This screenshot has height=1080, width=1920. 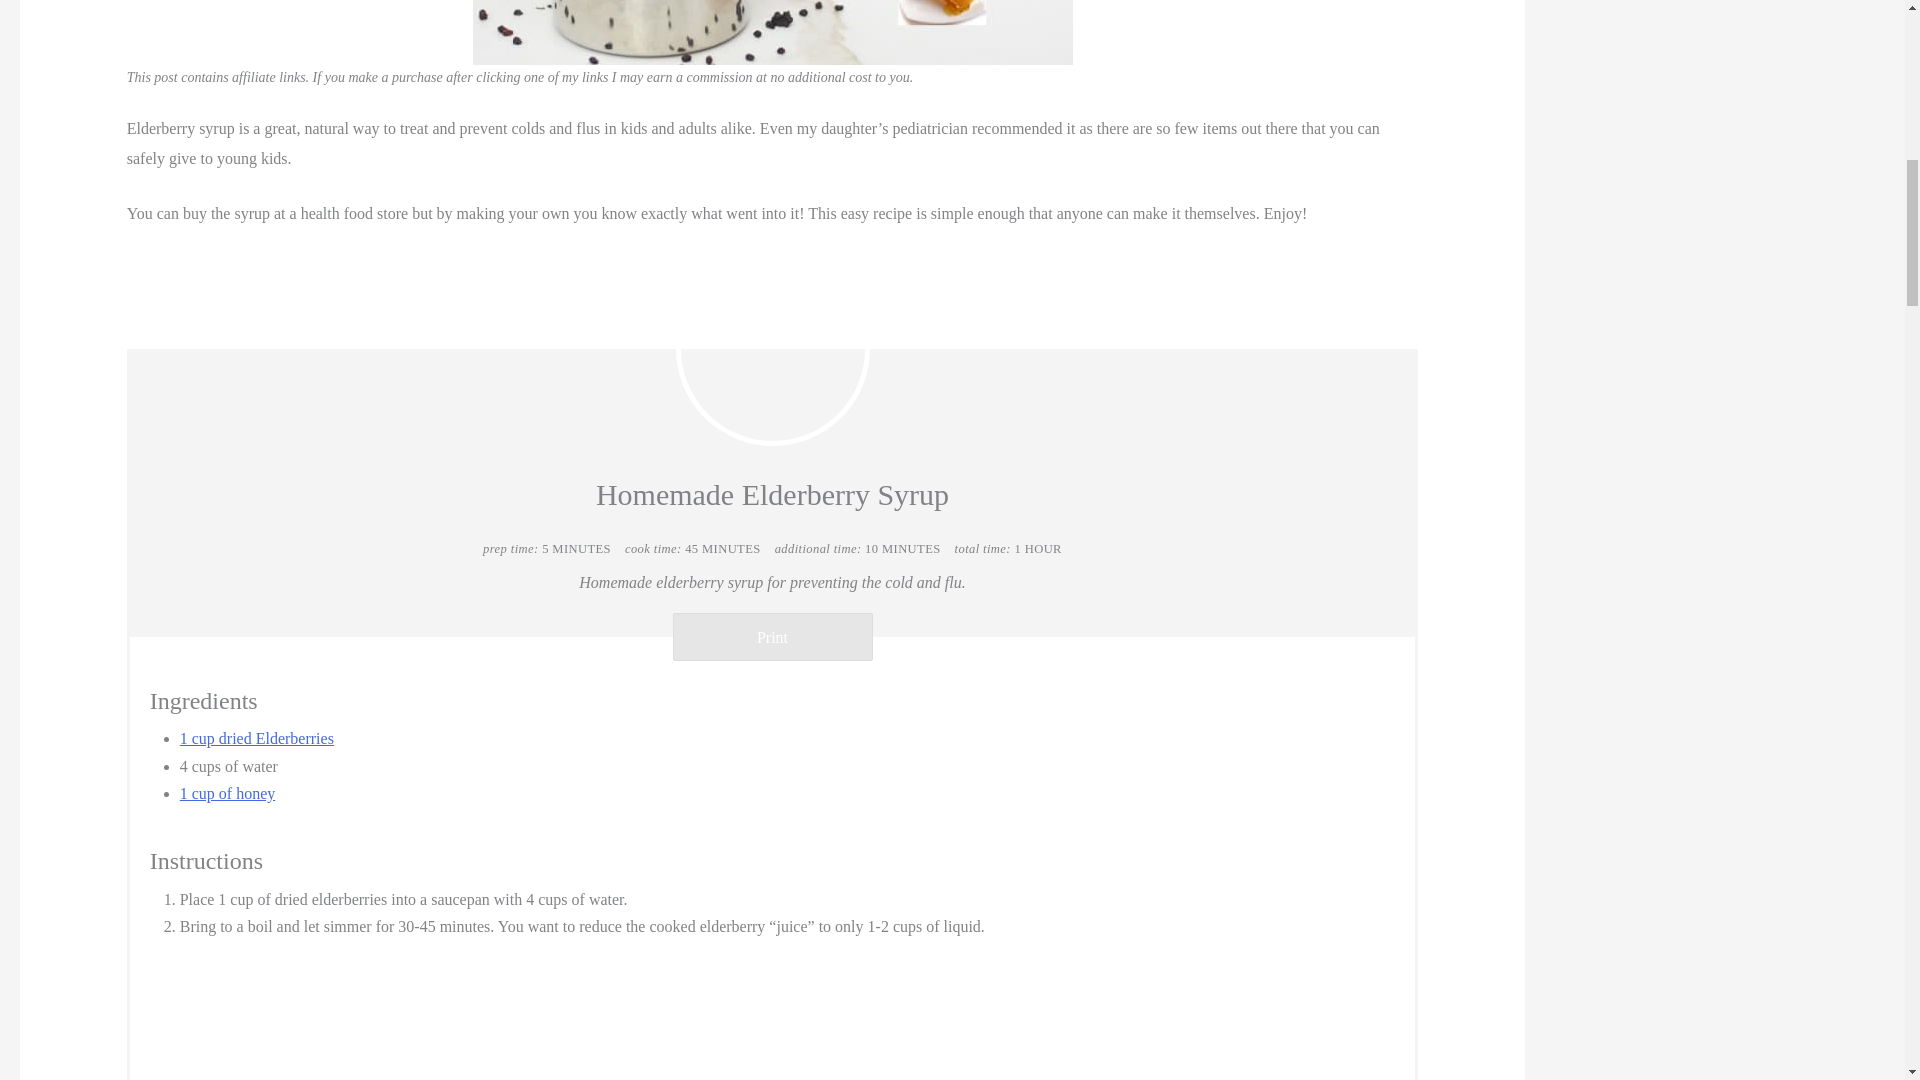 I want to click on 1 cup of honey, so click(x=228, y=794).